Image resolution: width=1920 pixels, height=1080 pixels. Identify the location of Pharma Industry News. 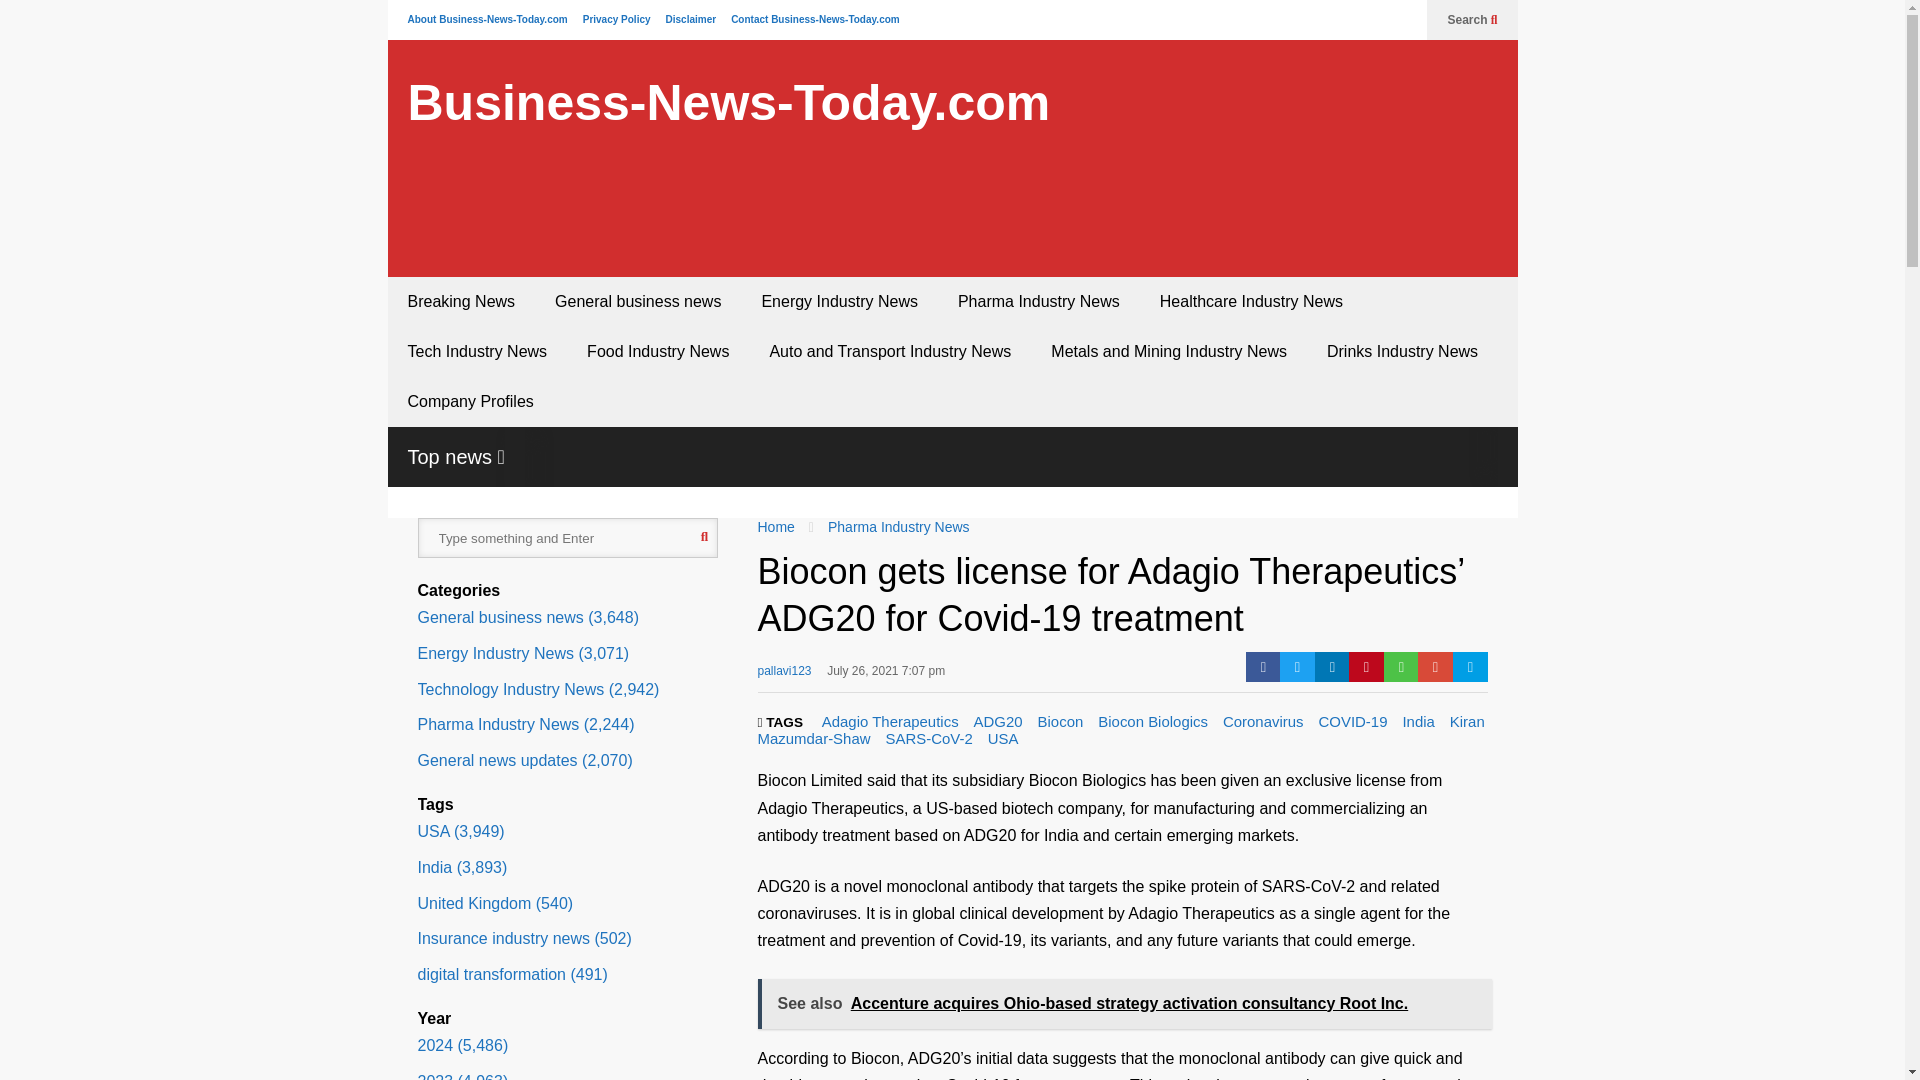
(1039, 302).